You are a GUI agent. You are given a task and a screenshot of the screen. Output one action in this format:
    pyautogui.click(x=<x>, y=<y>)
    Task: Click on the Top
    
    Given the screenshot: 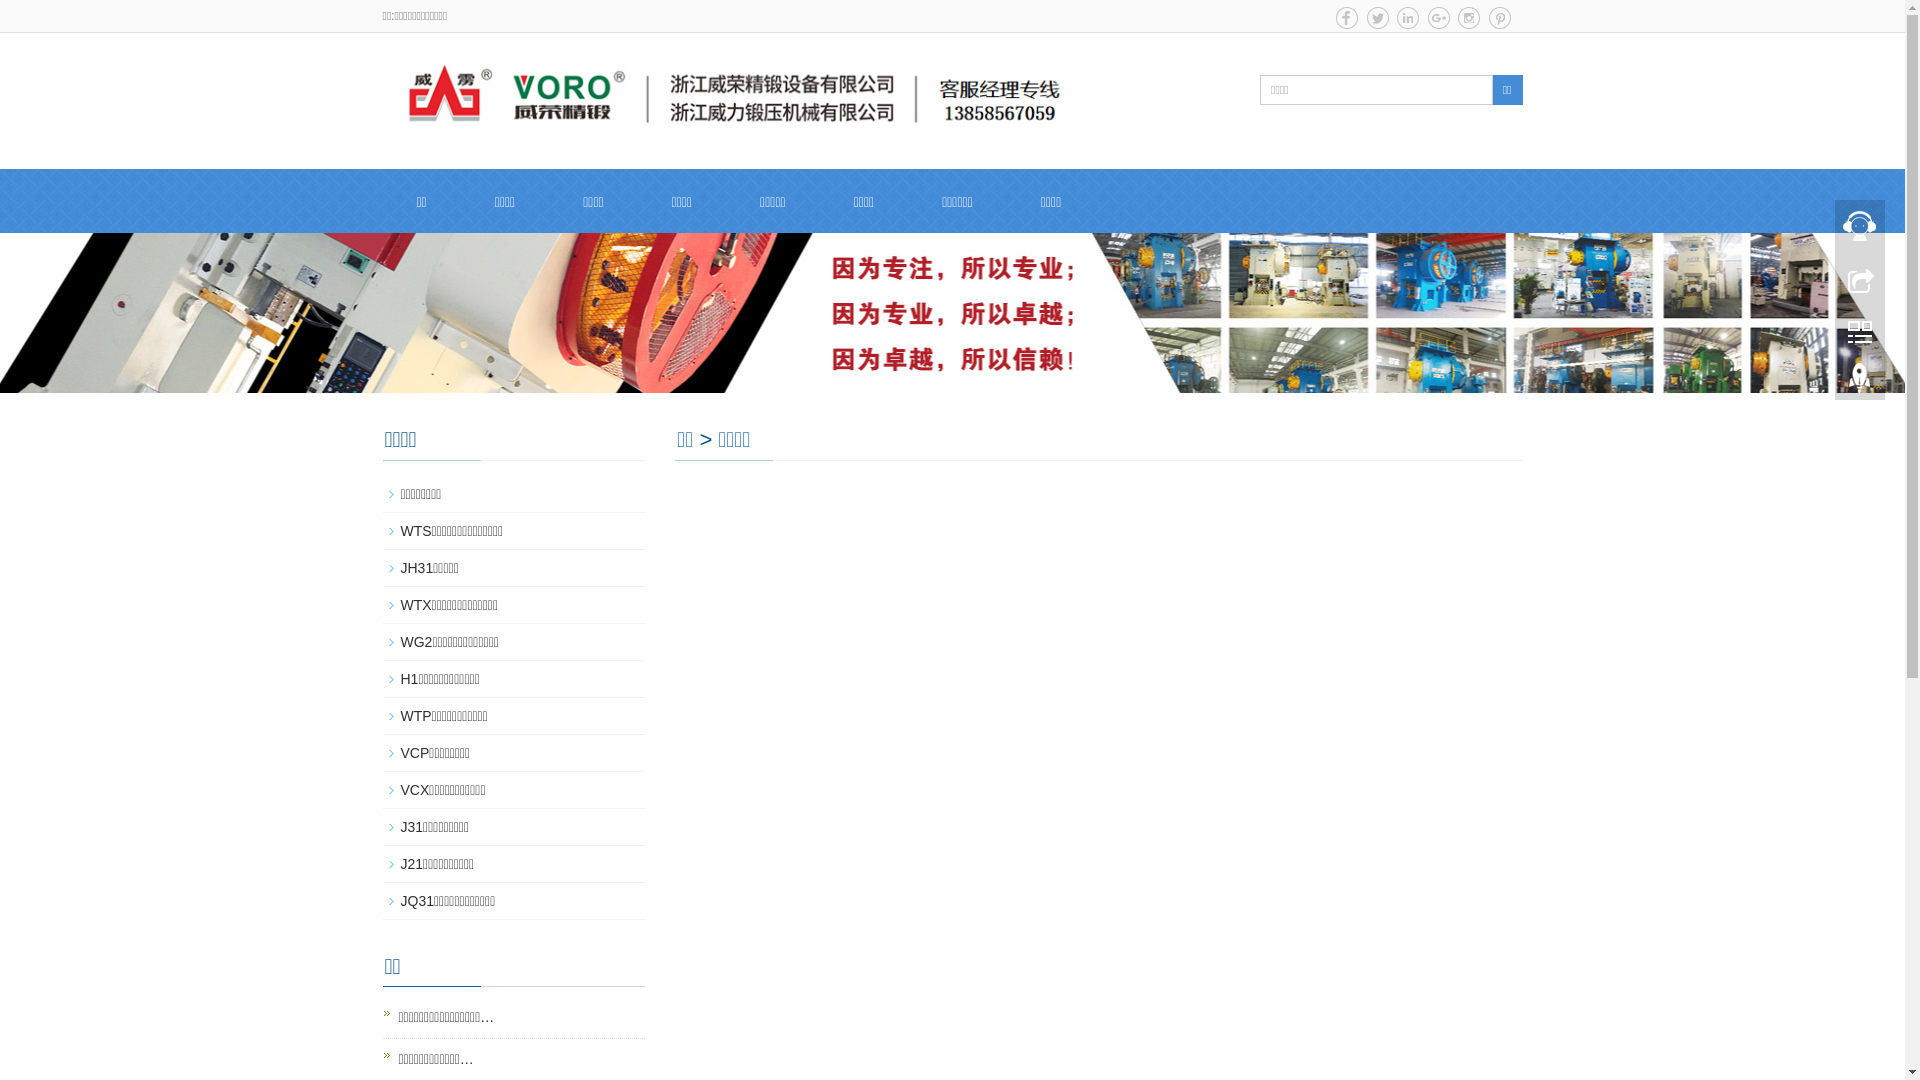 What is the action you would take?
    pyautogui.click(x=1860, y=383)
    